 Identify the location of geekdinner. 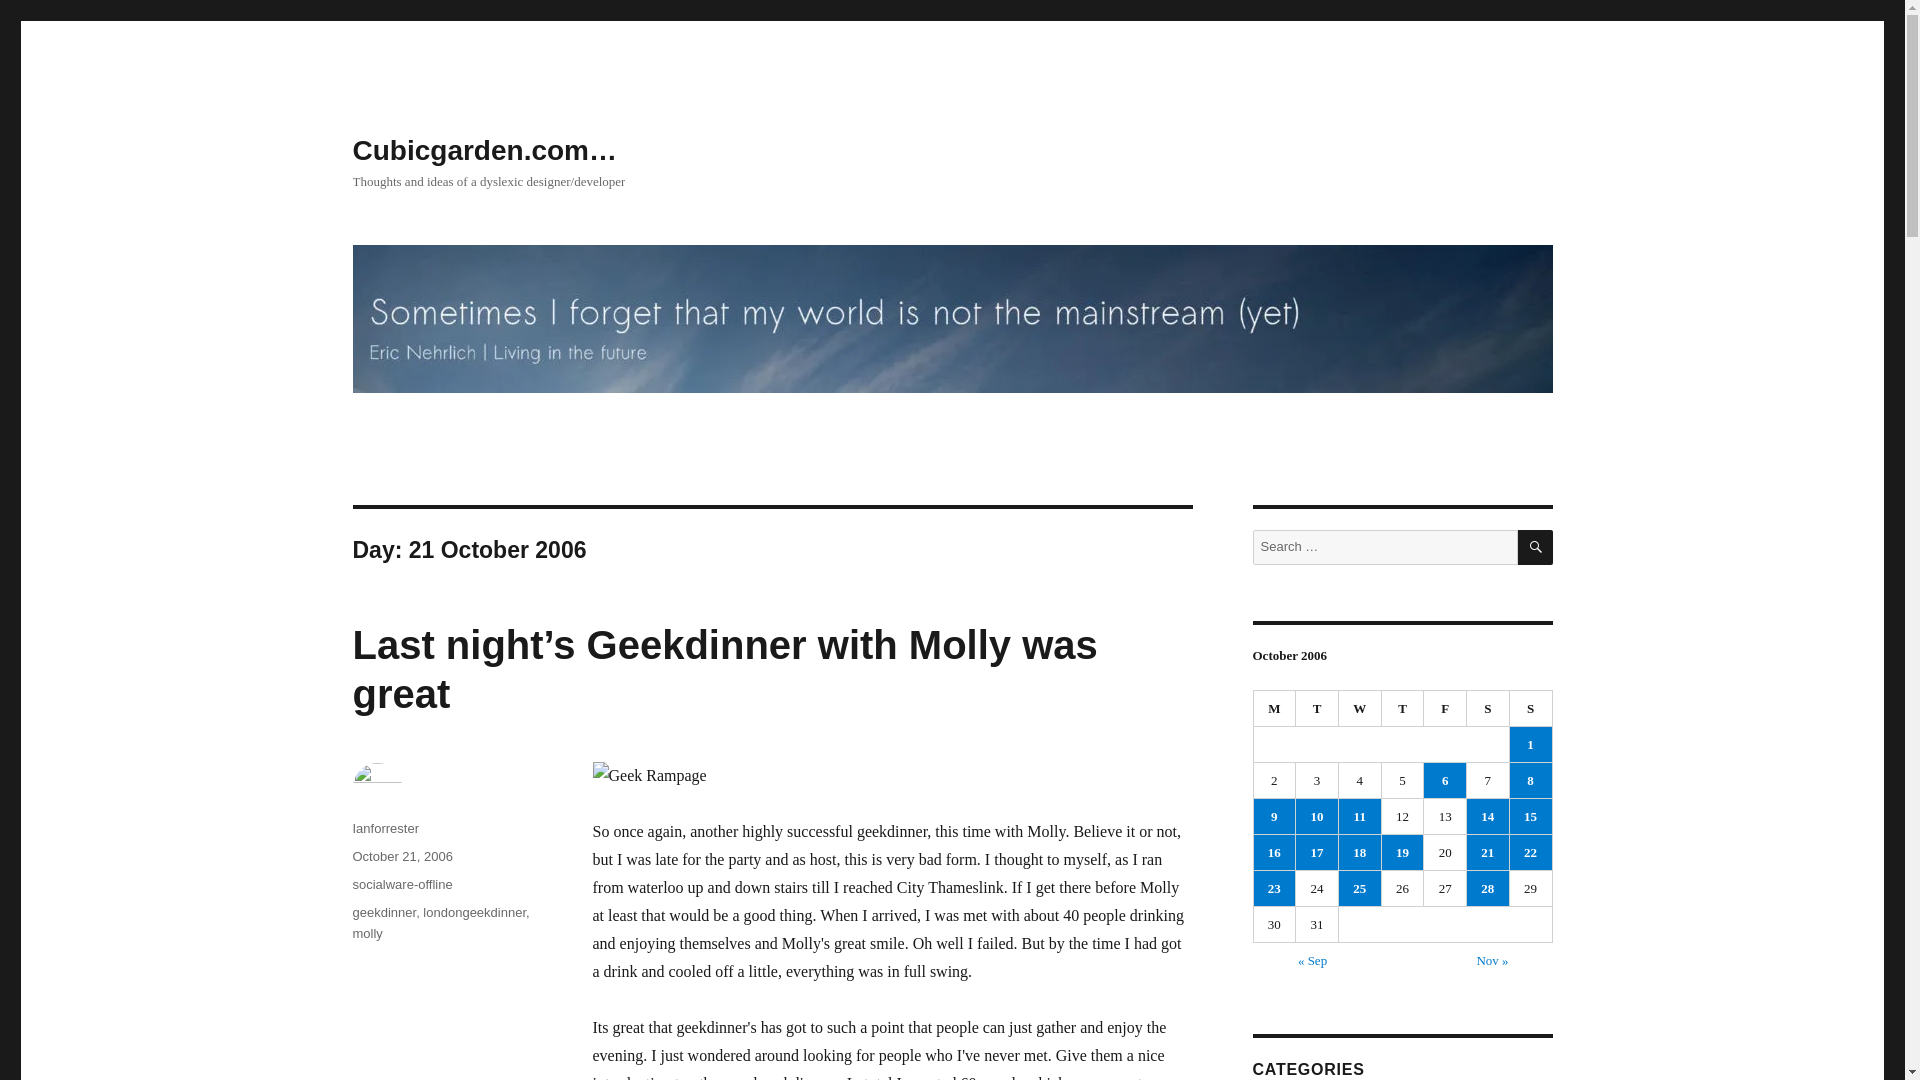
(384, 912).